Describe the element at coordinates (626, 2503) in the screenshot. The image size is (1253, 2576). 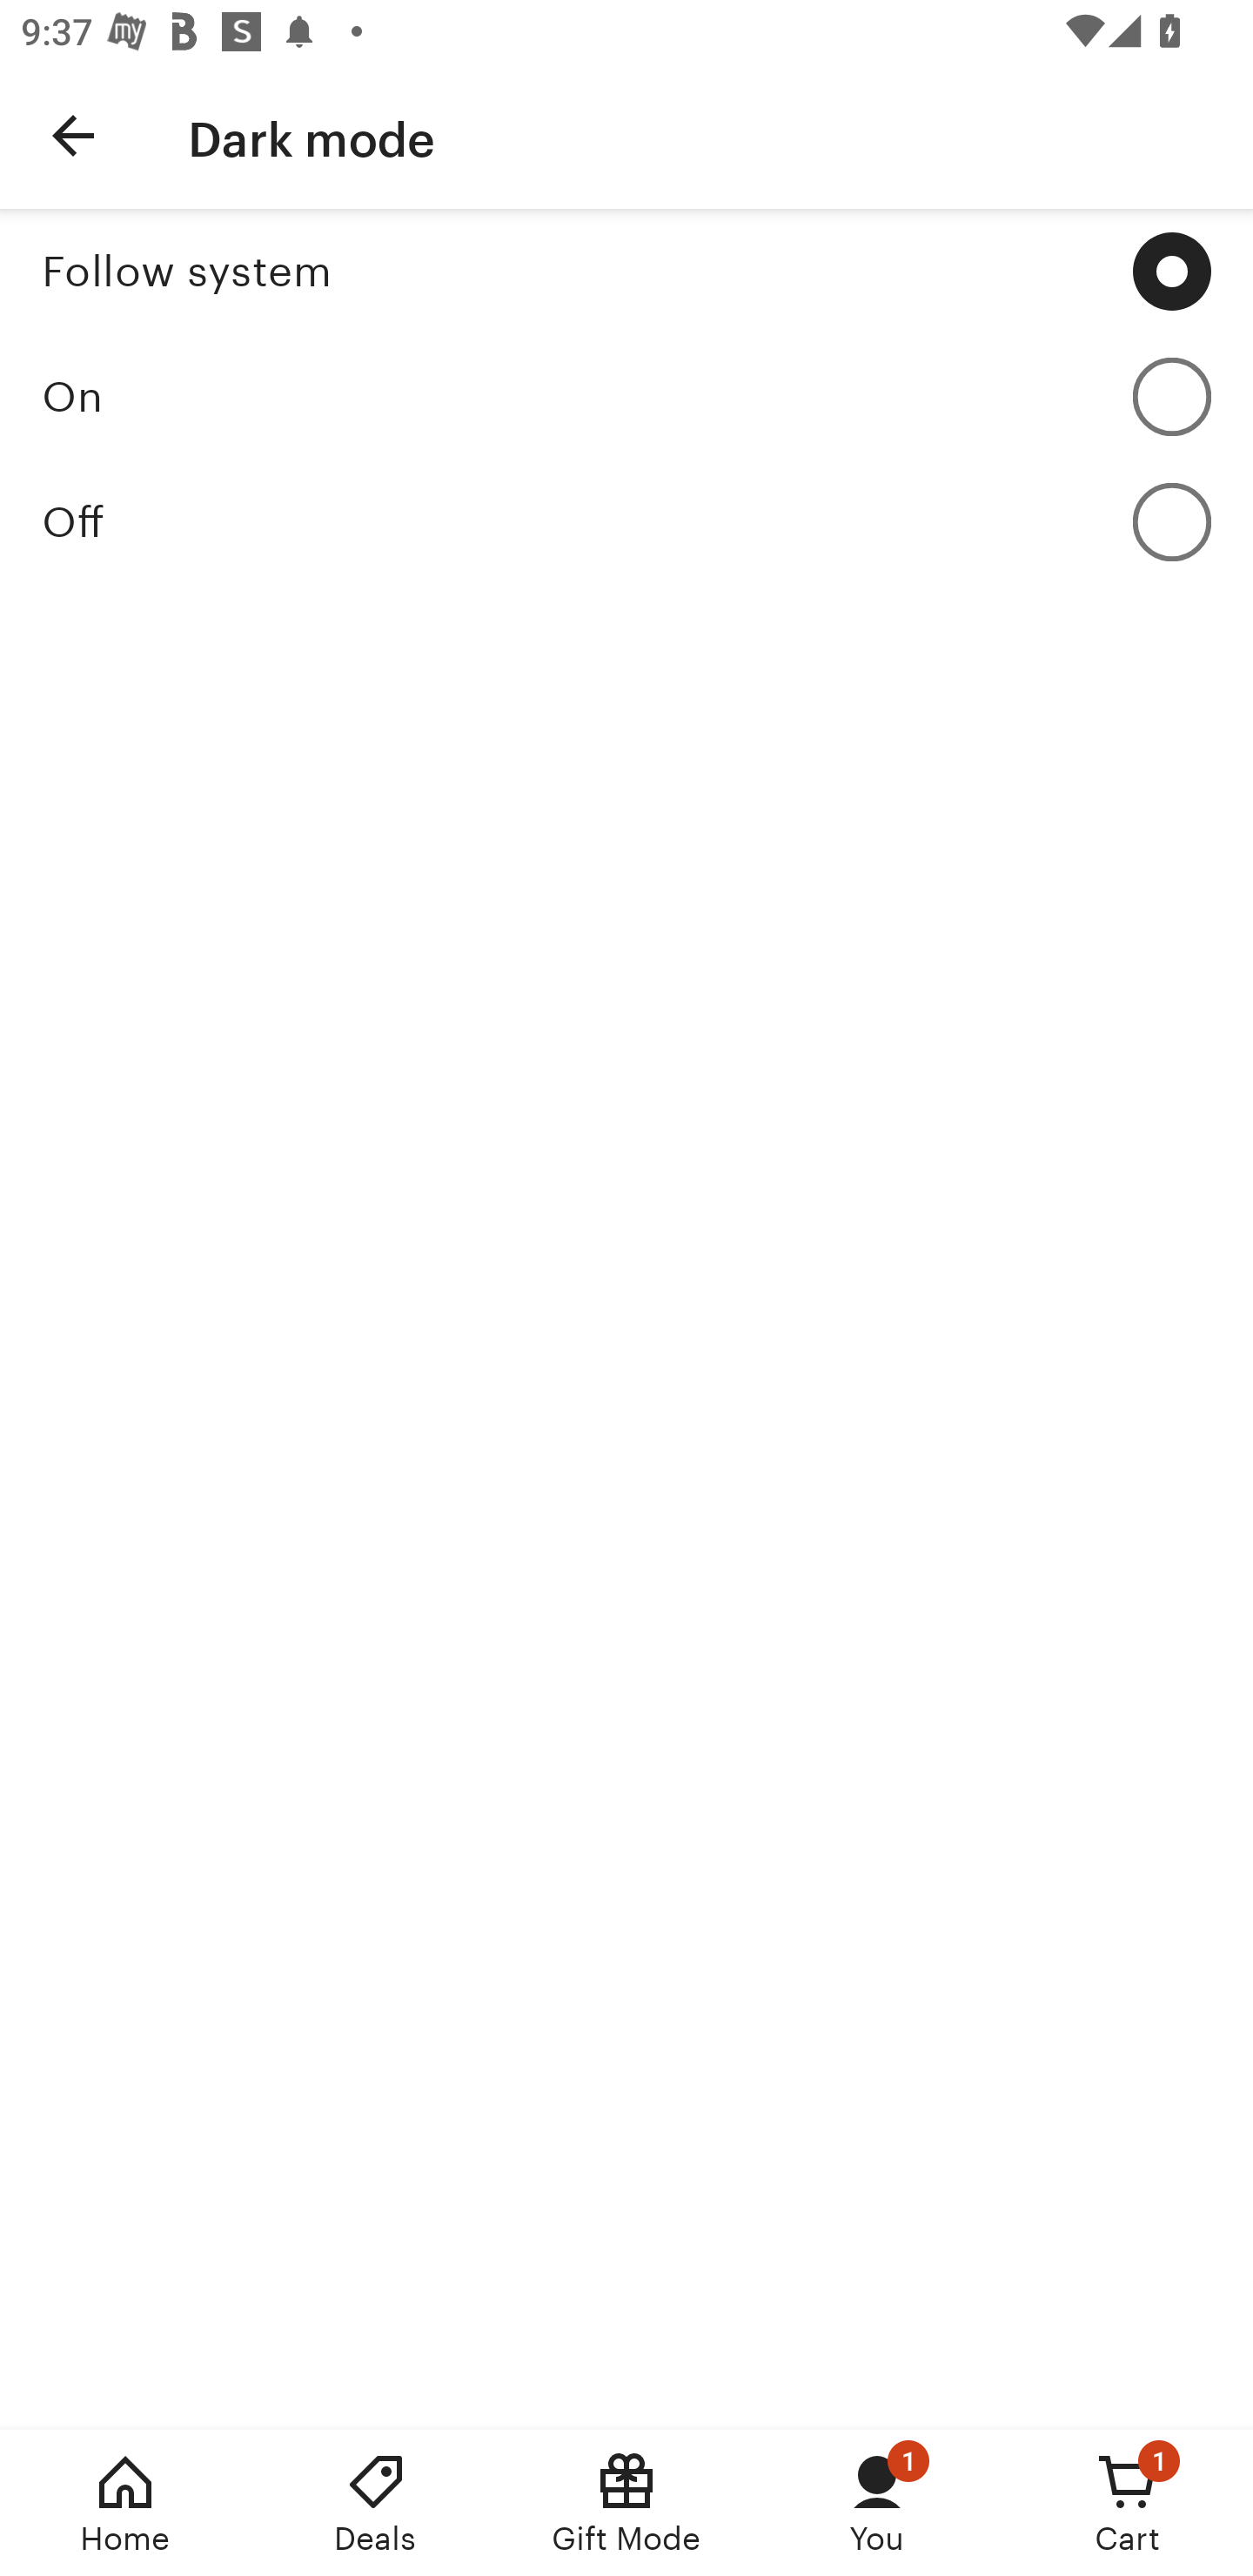
I see `Gift Mode` at that location.